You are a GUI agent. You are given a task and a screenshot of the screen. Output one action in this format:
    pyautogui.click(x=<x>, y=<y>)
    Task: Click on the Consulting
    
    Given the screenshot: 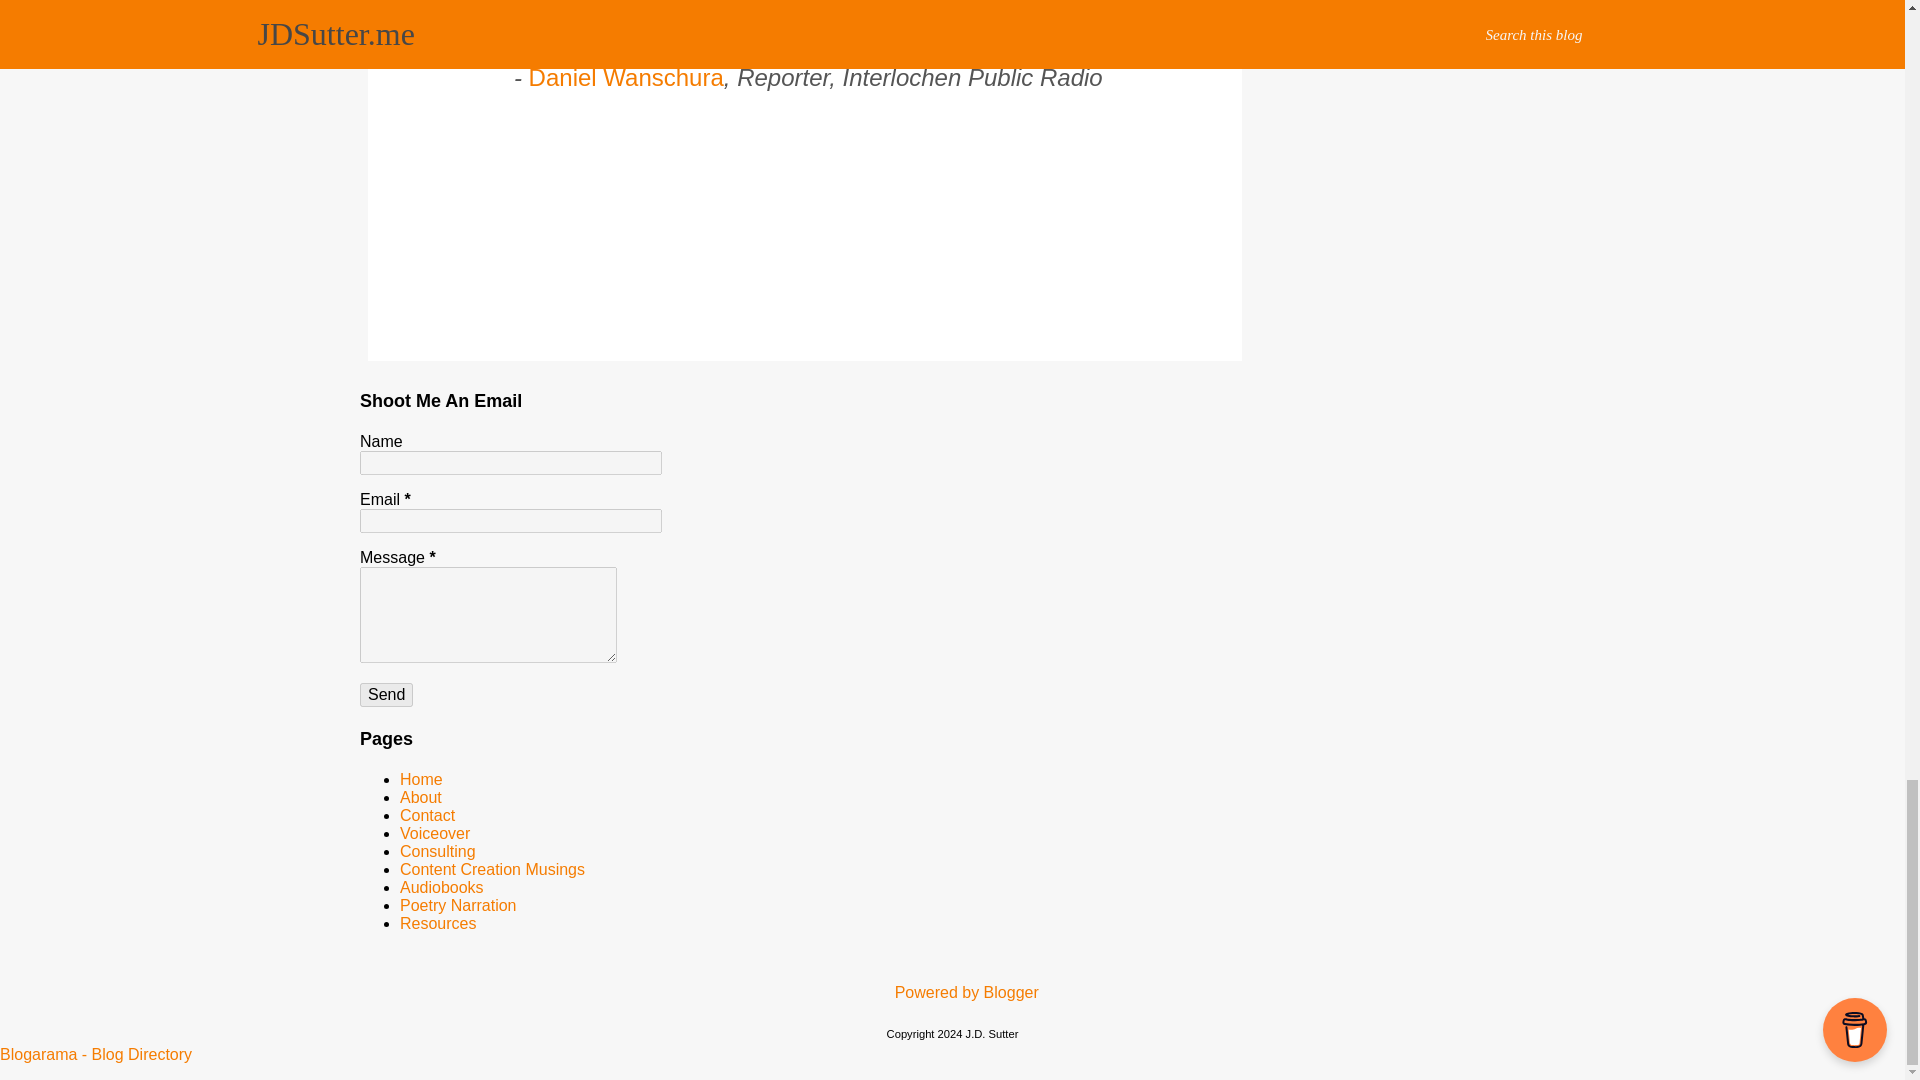 What is the action you would take?
    pyautogui.click(x=438, y=851)
    